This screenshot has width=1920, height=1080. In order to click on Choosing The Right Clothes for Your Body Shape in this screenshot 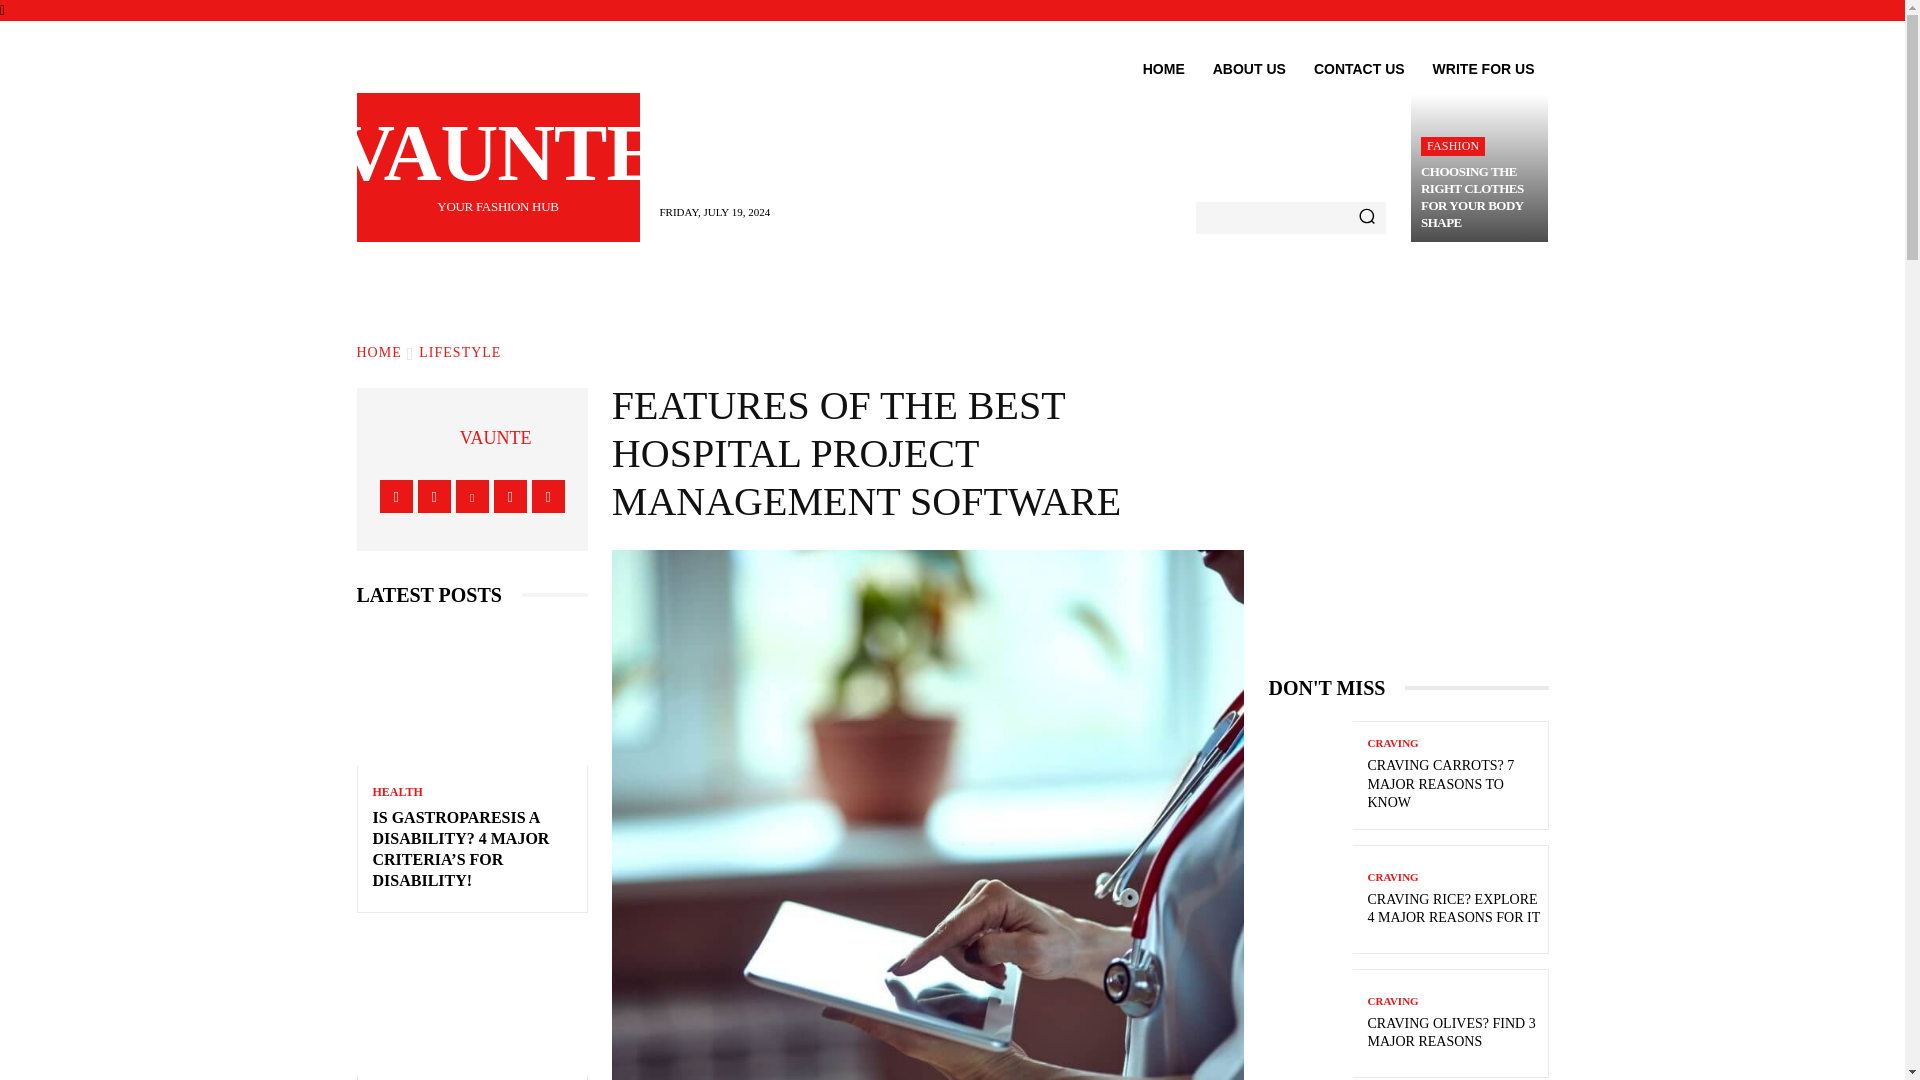, I will do `click(1358, 68)`.